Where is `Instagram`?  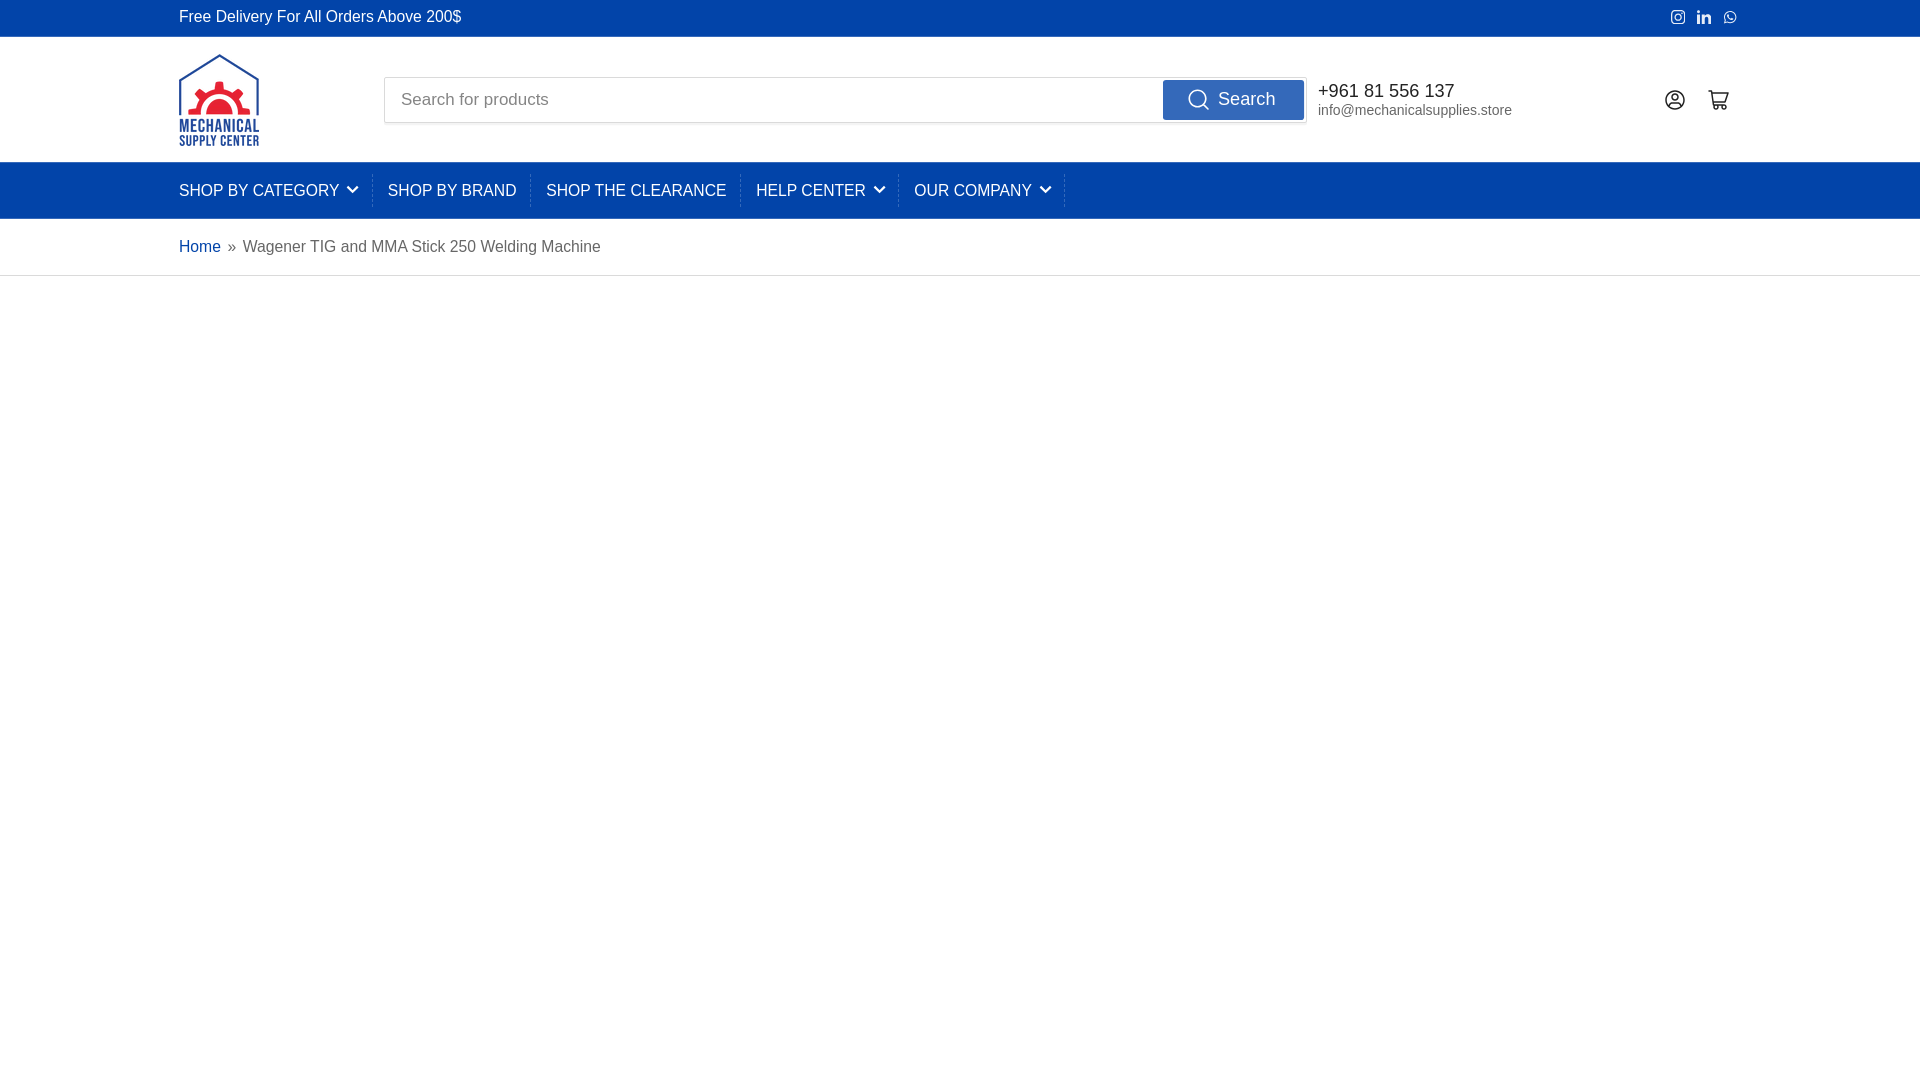
Instagram is located at coordinates (1676, 15).